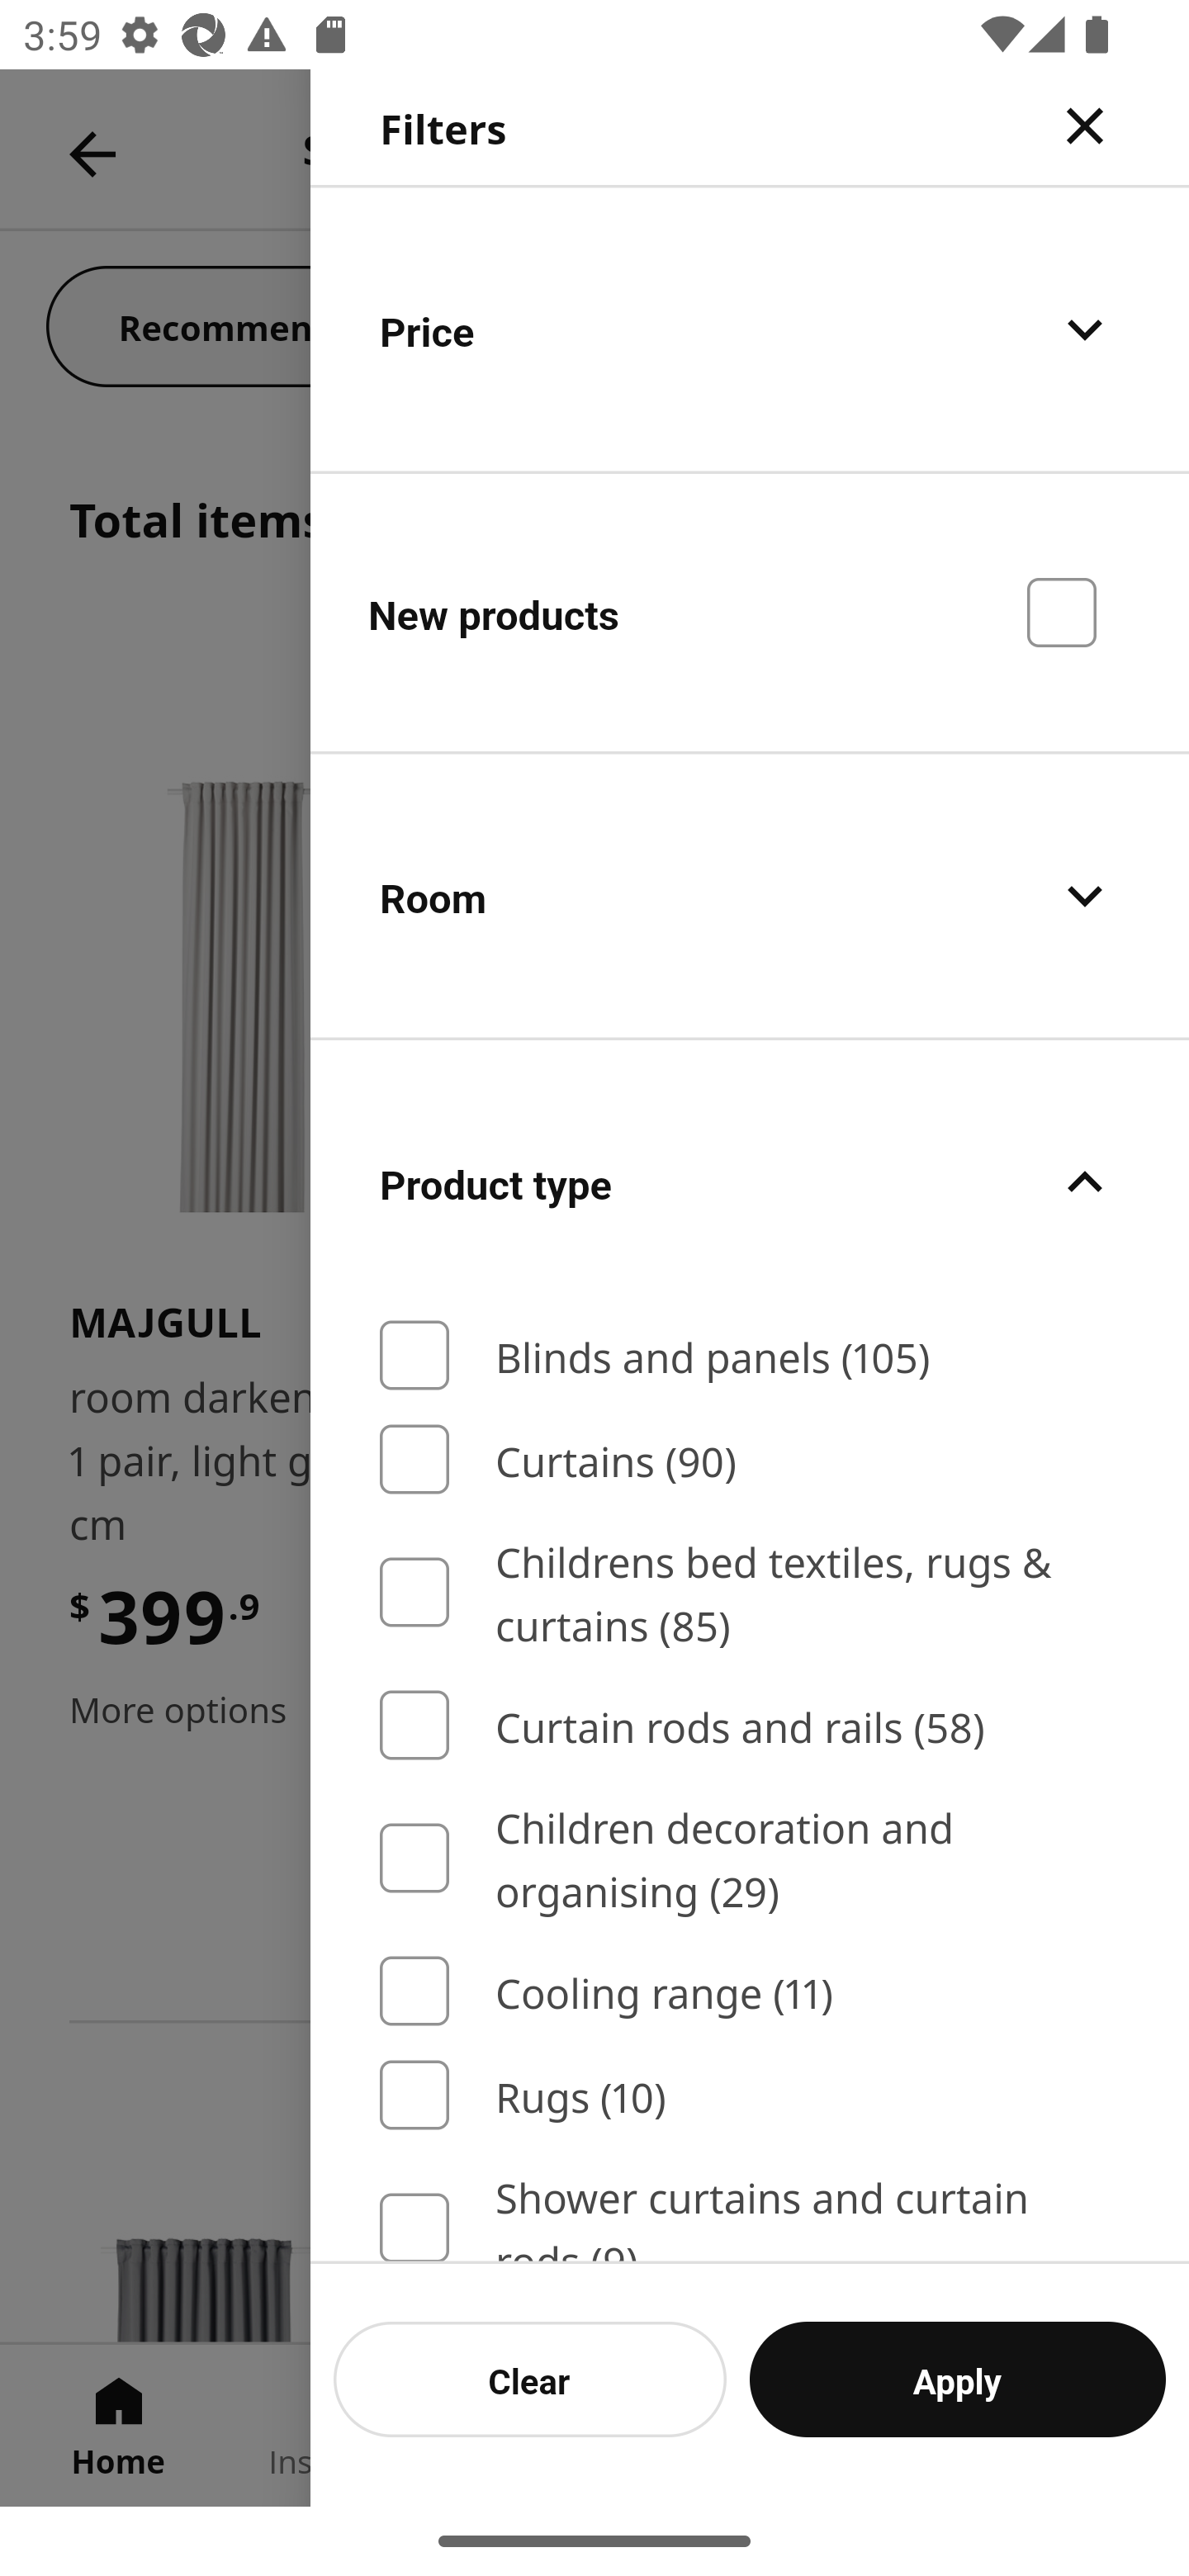 The width and height of the screenshot is (1189, 2576). I want to click on Shower curtains and curtain rods (9), so click(750, 2213).